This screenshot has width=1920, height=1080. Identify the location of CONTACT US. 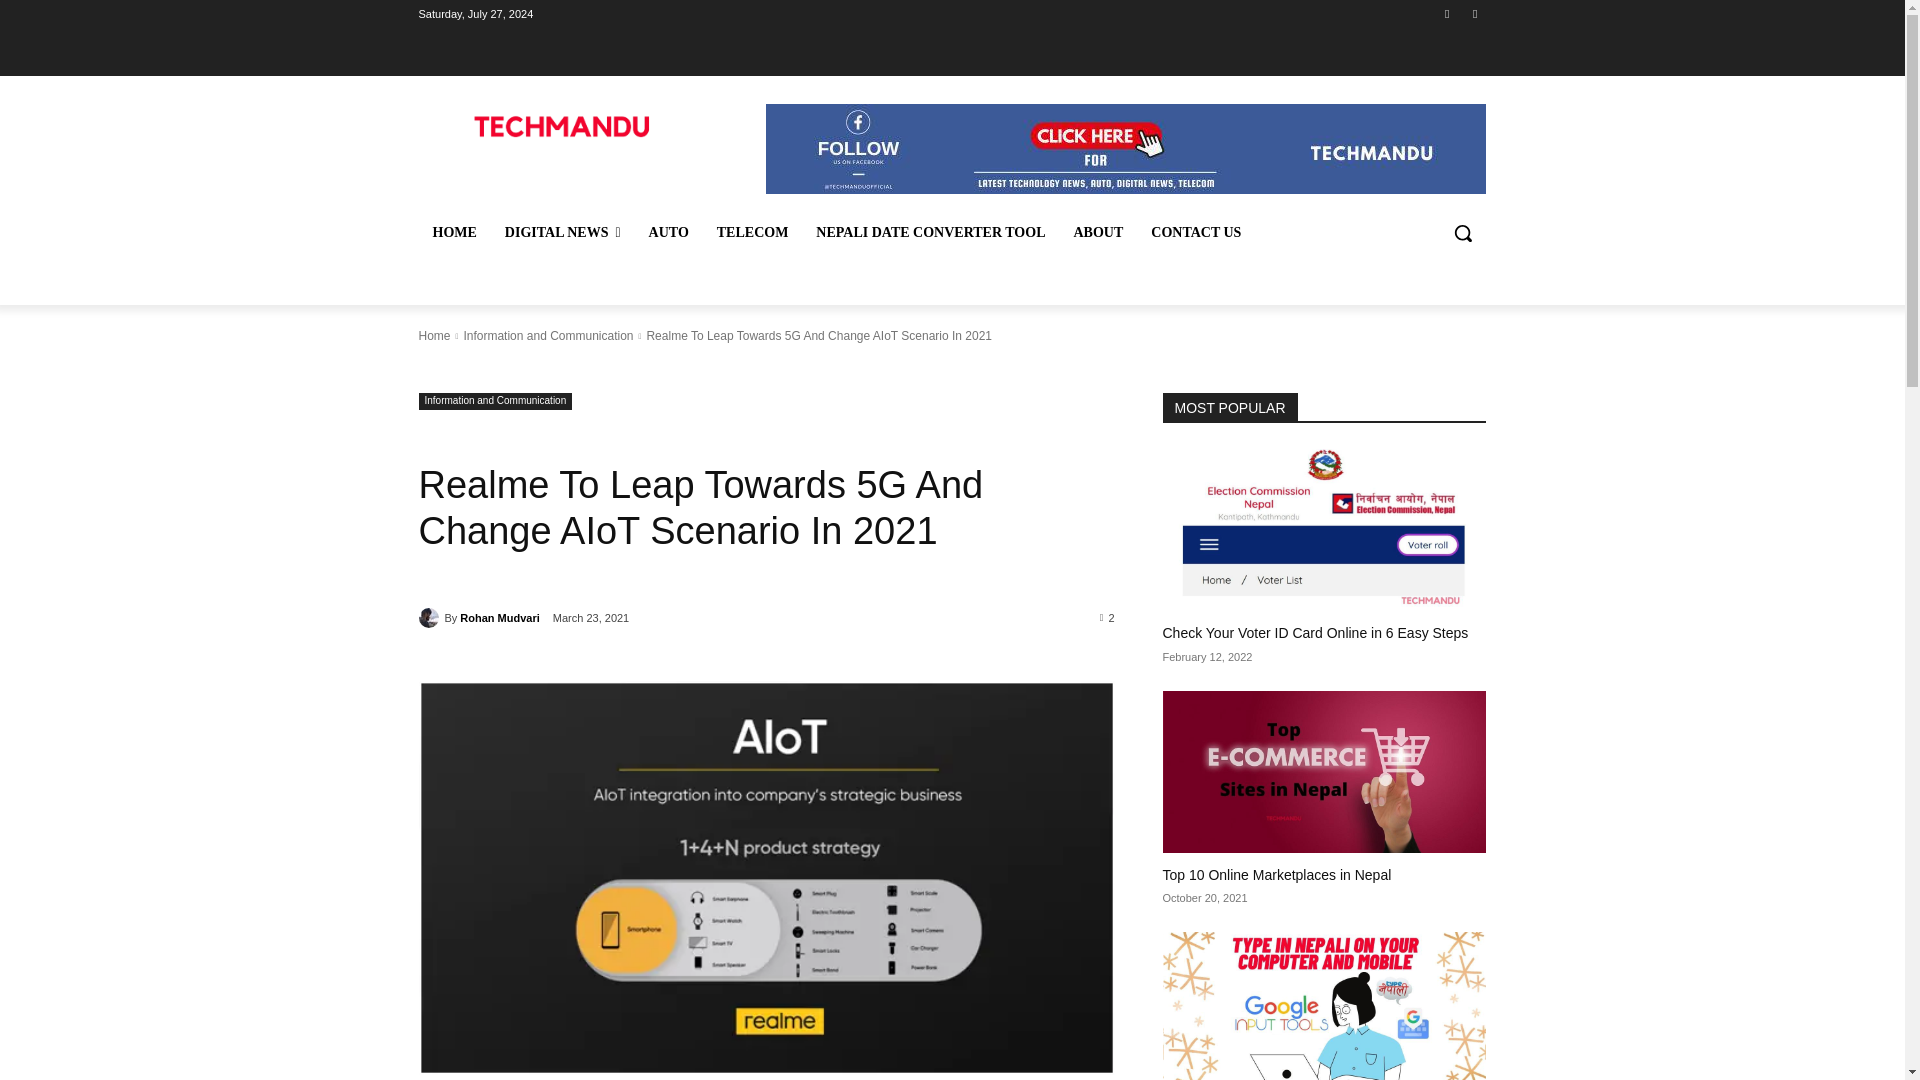
(1196, 233).